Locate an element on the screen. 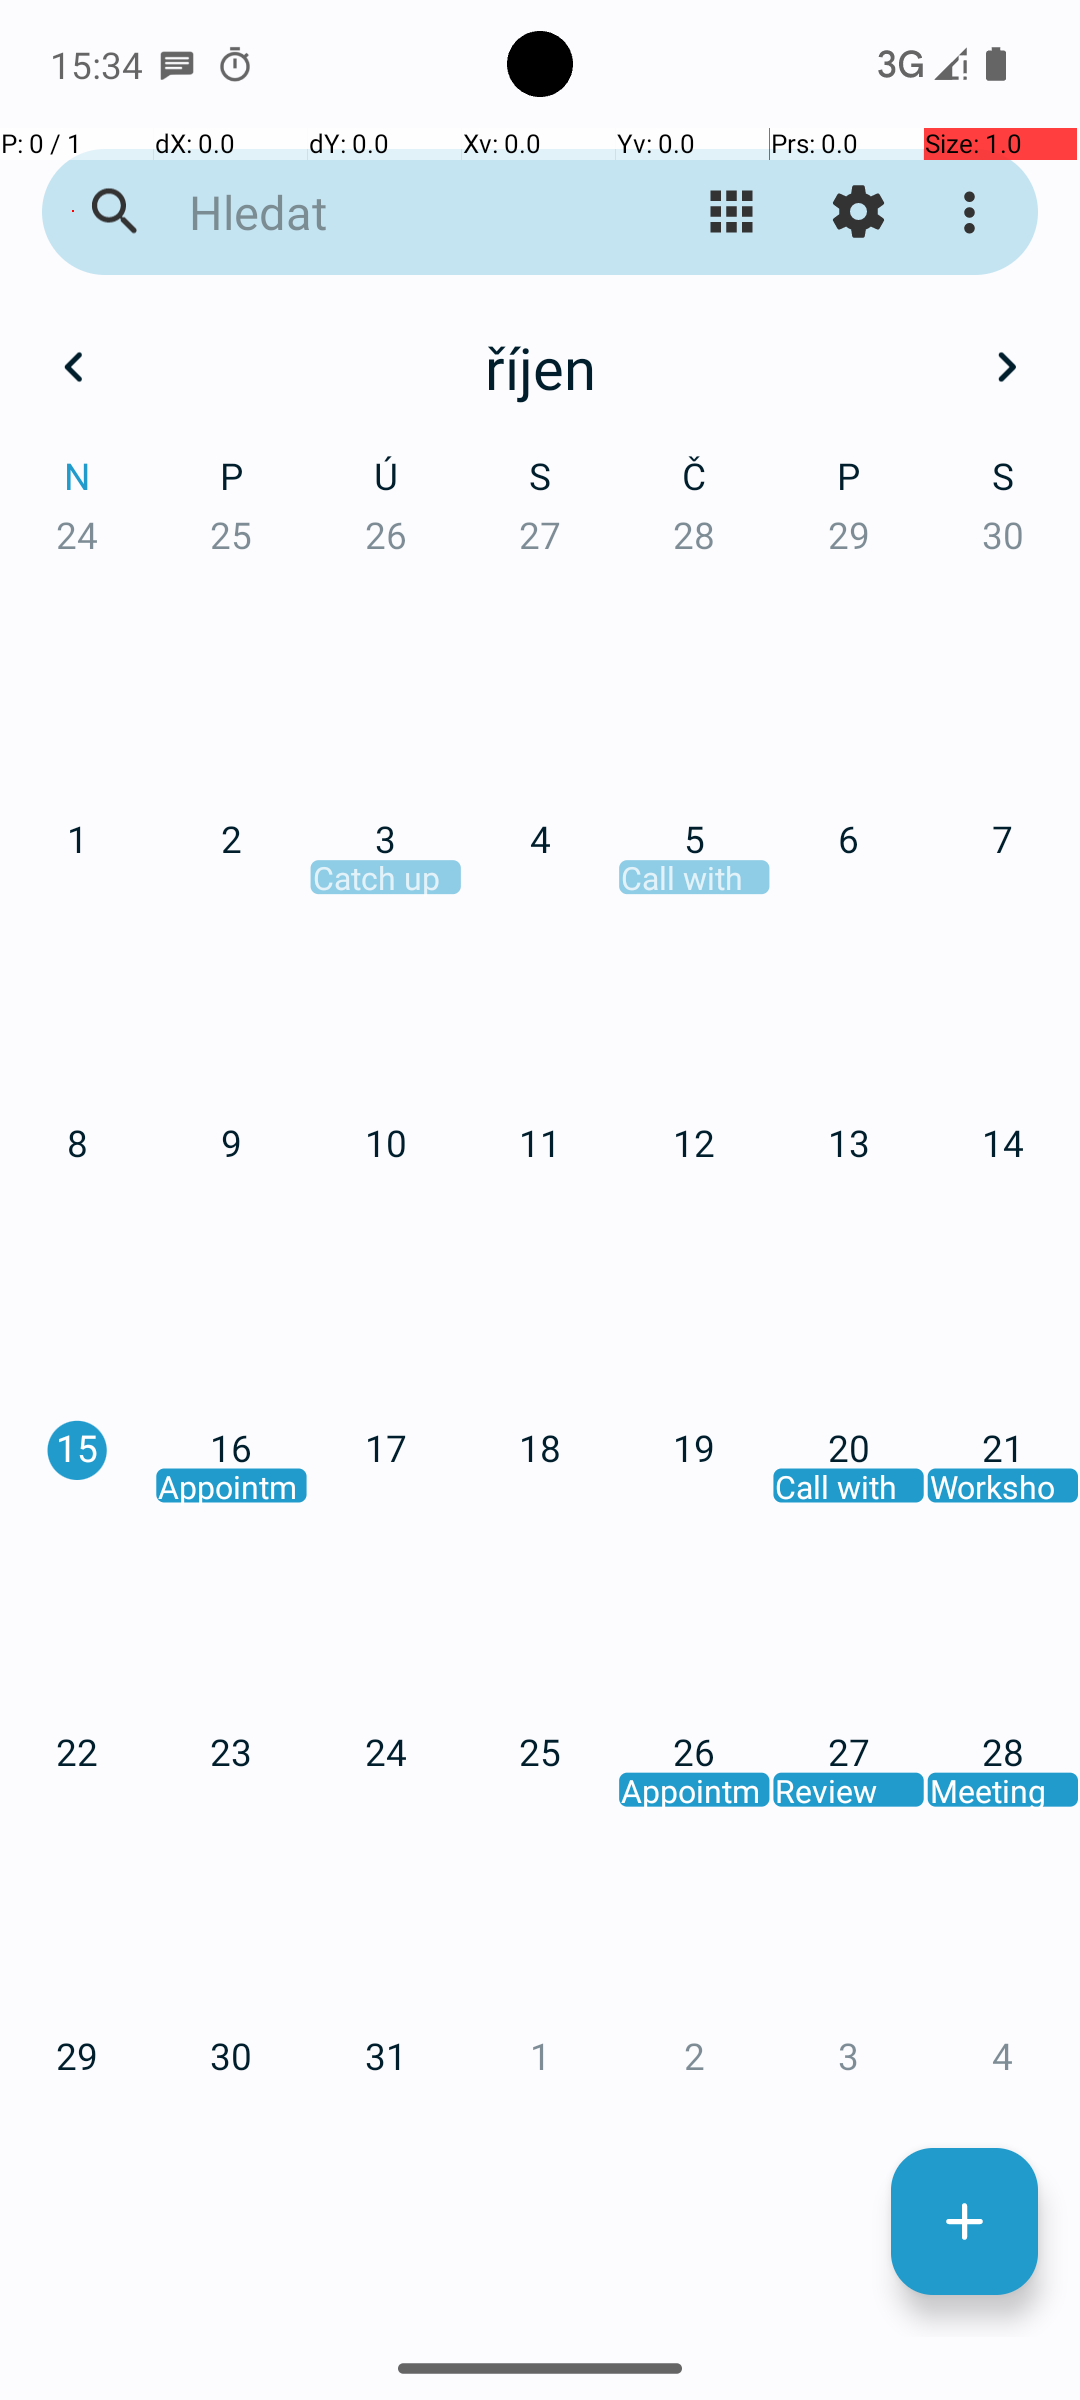  Další možnosti is located at coordinates (974, 212).